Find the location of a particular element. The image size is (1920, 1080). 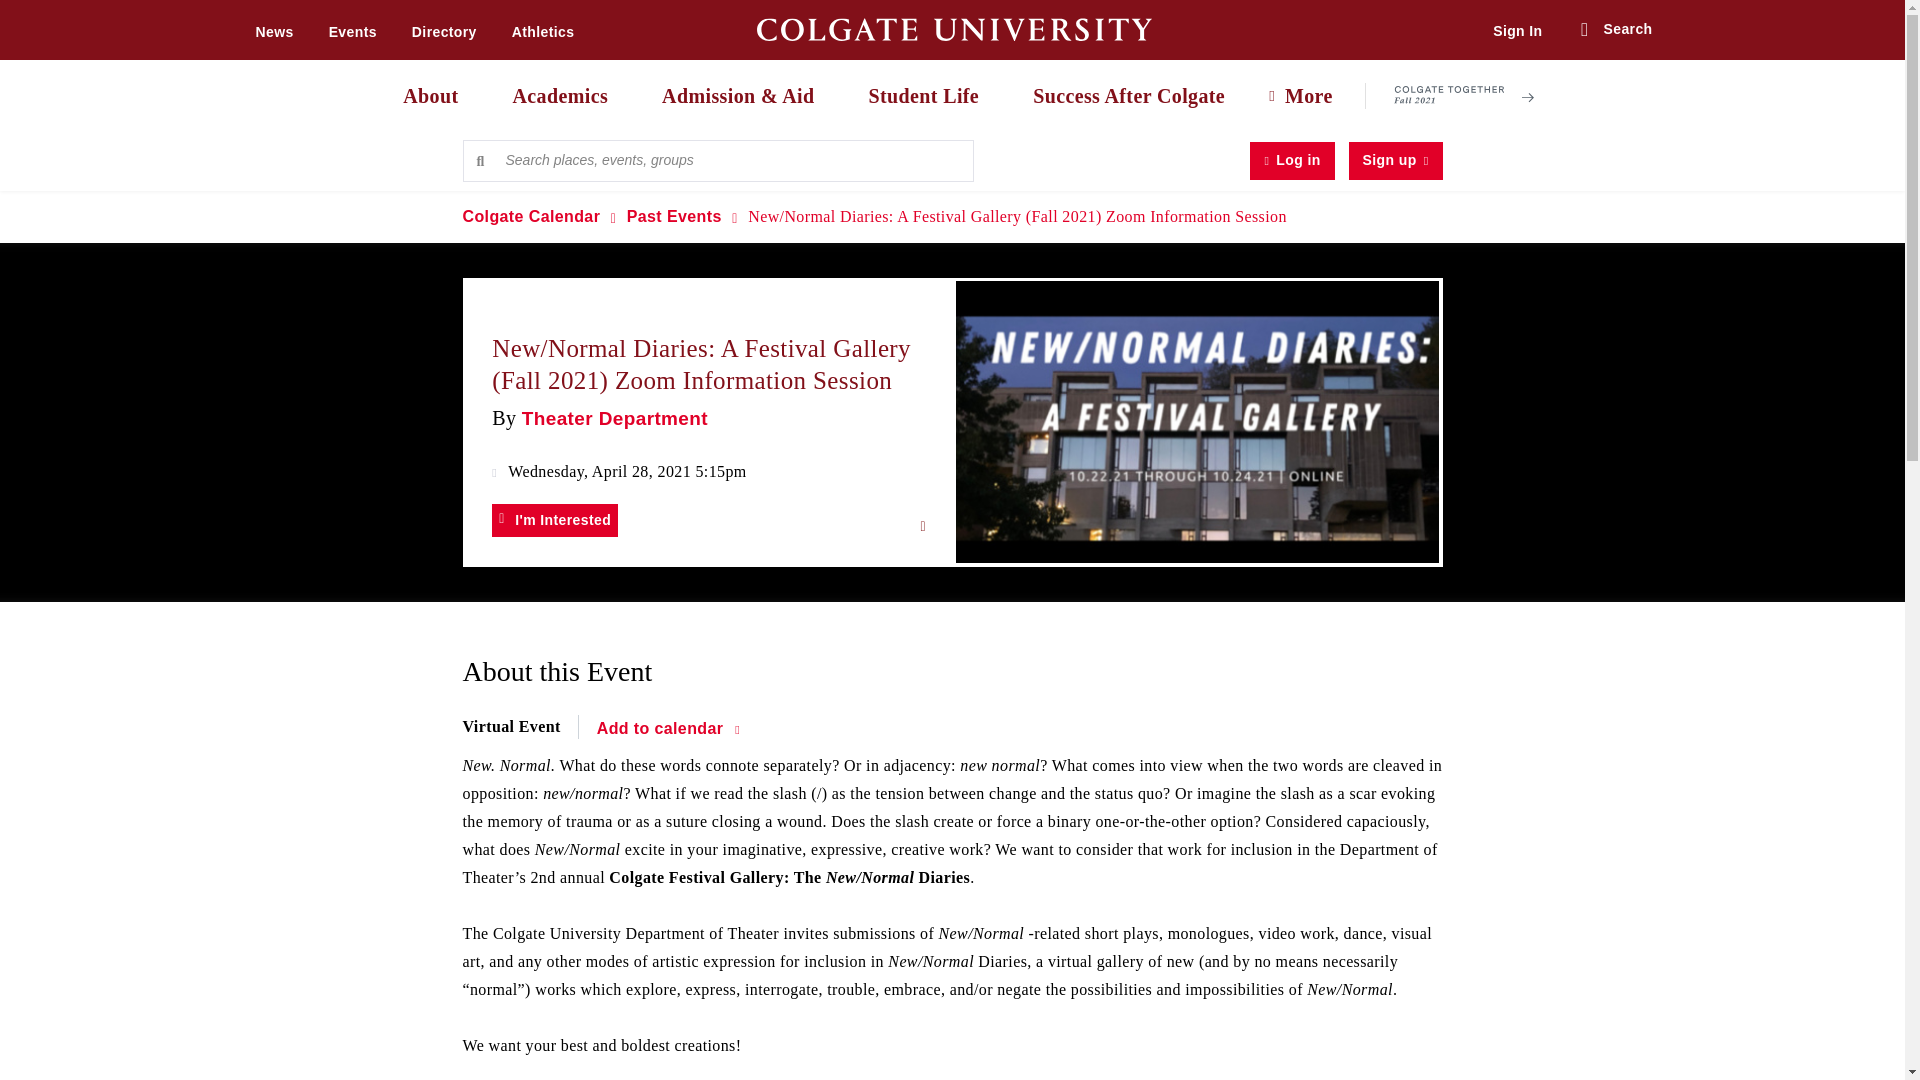

About is located at coordinates (425, 96).